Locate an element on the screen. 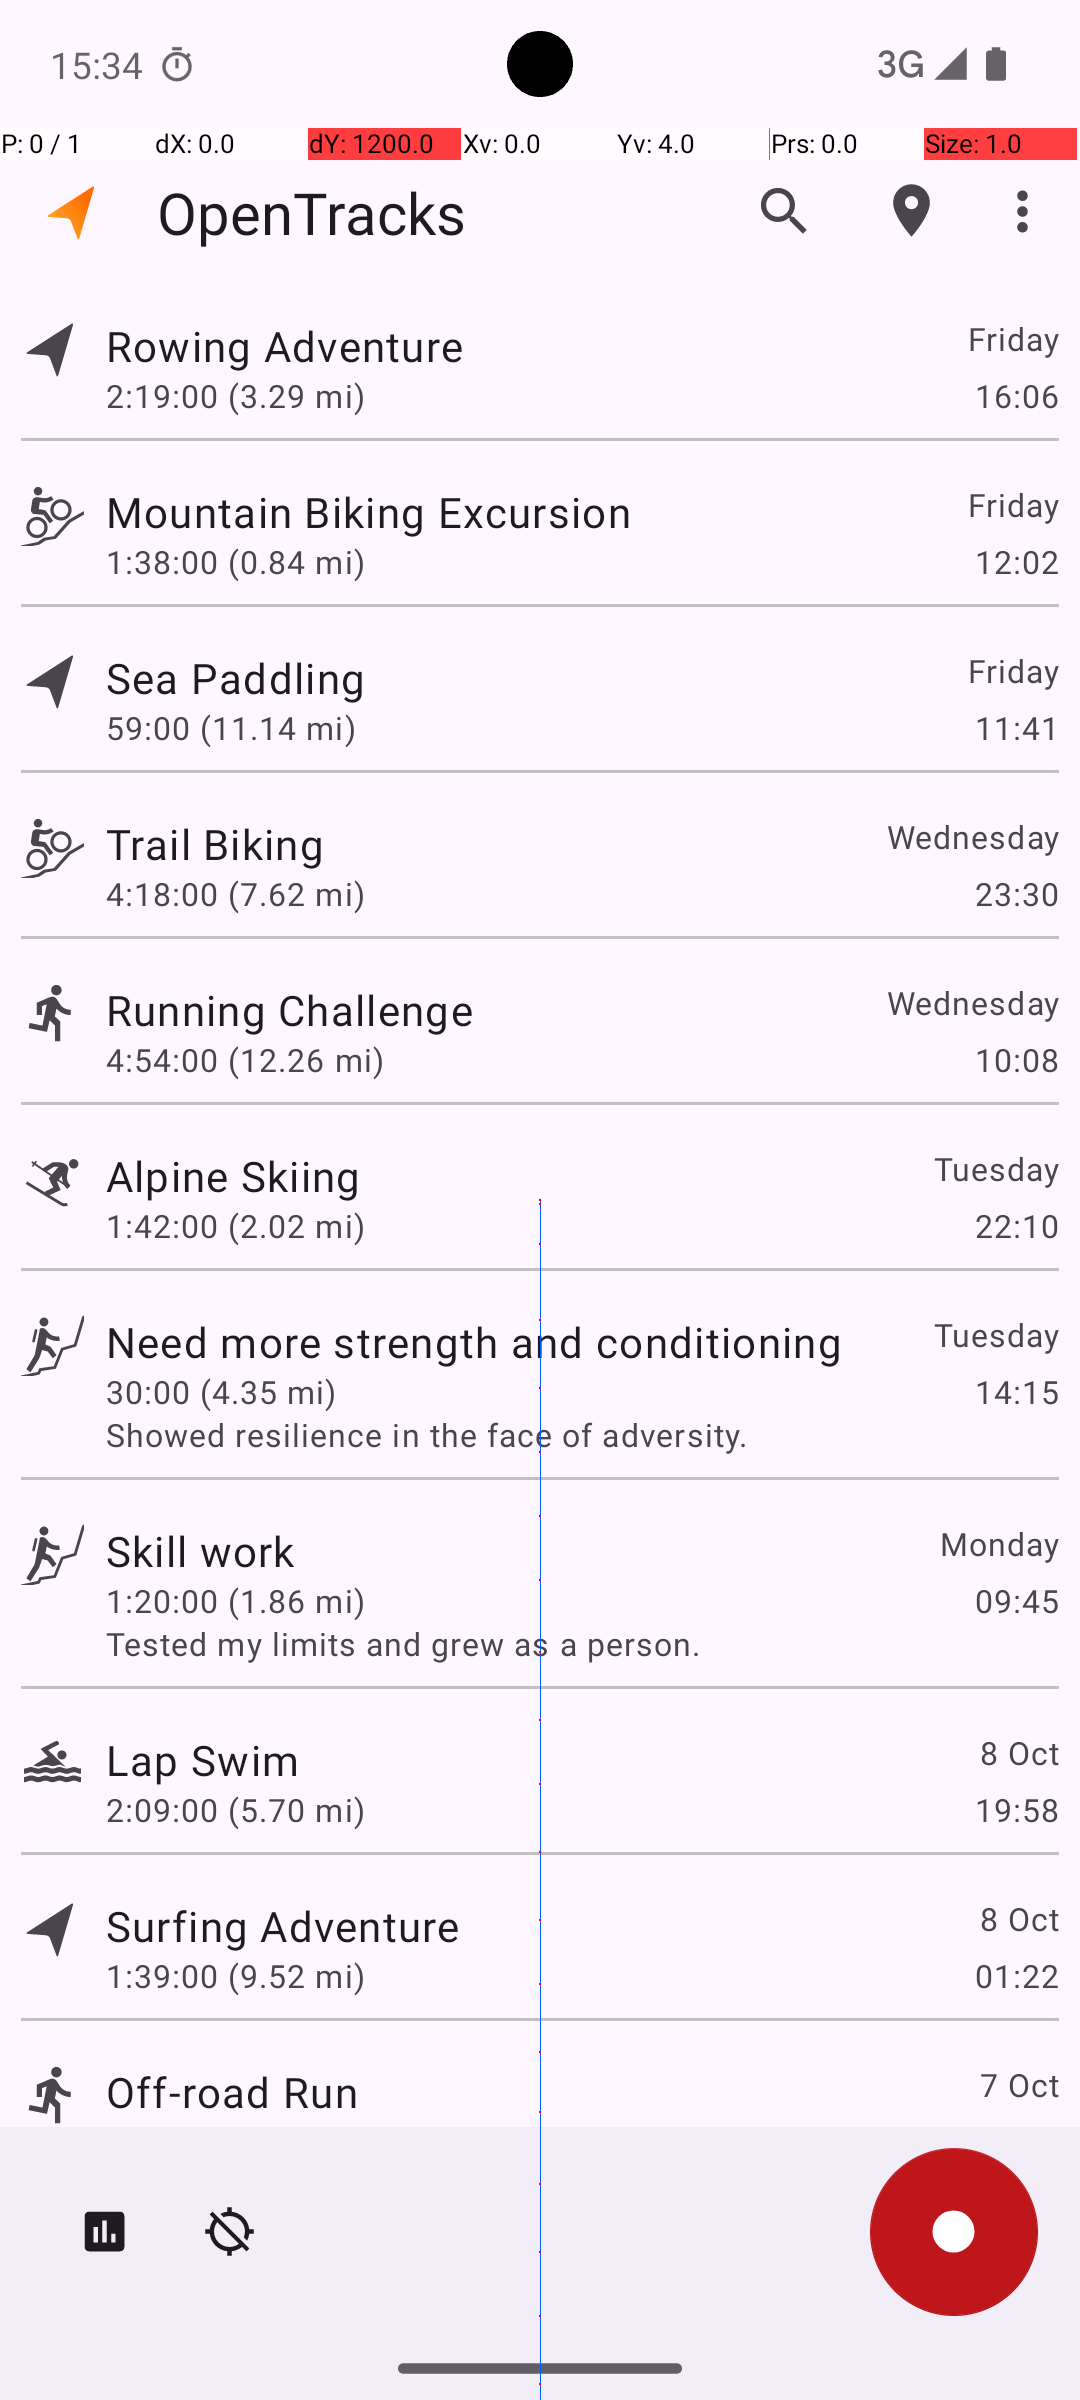 Image resolution: width=1080 pixels, height=2400 pixels. 12:02 is located at coordinates (1016, 562).